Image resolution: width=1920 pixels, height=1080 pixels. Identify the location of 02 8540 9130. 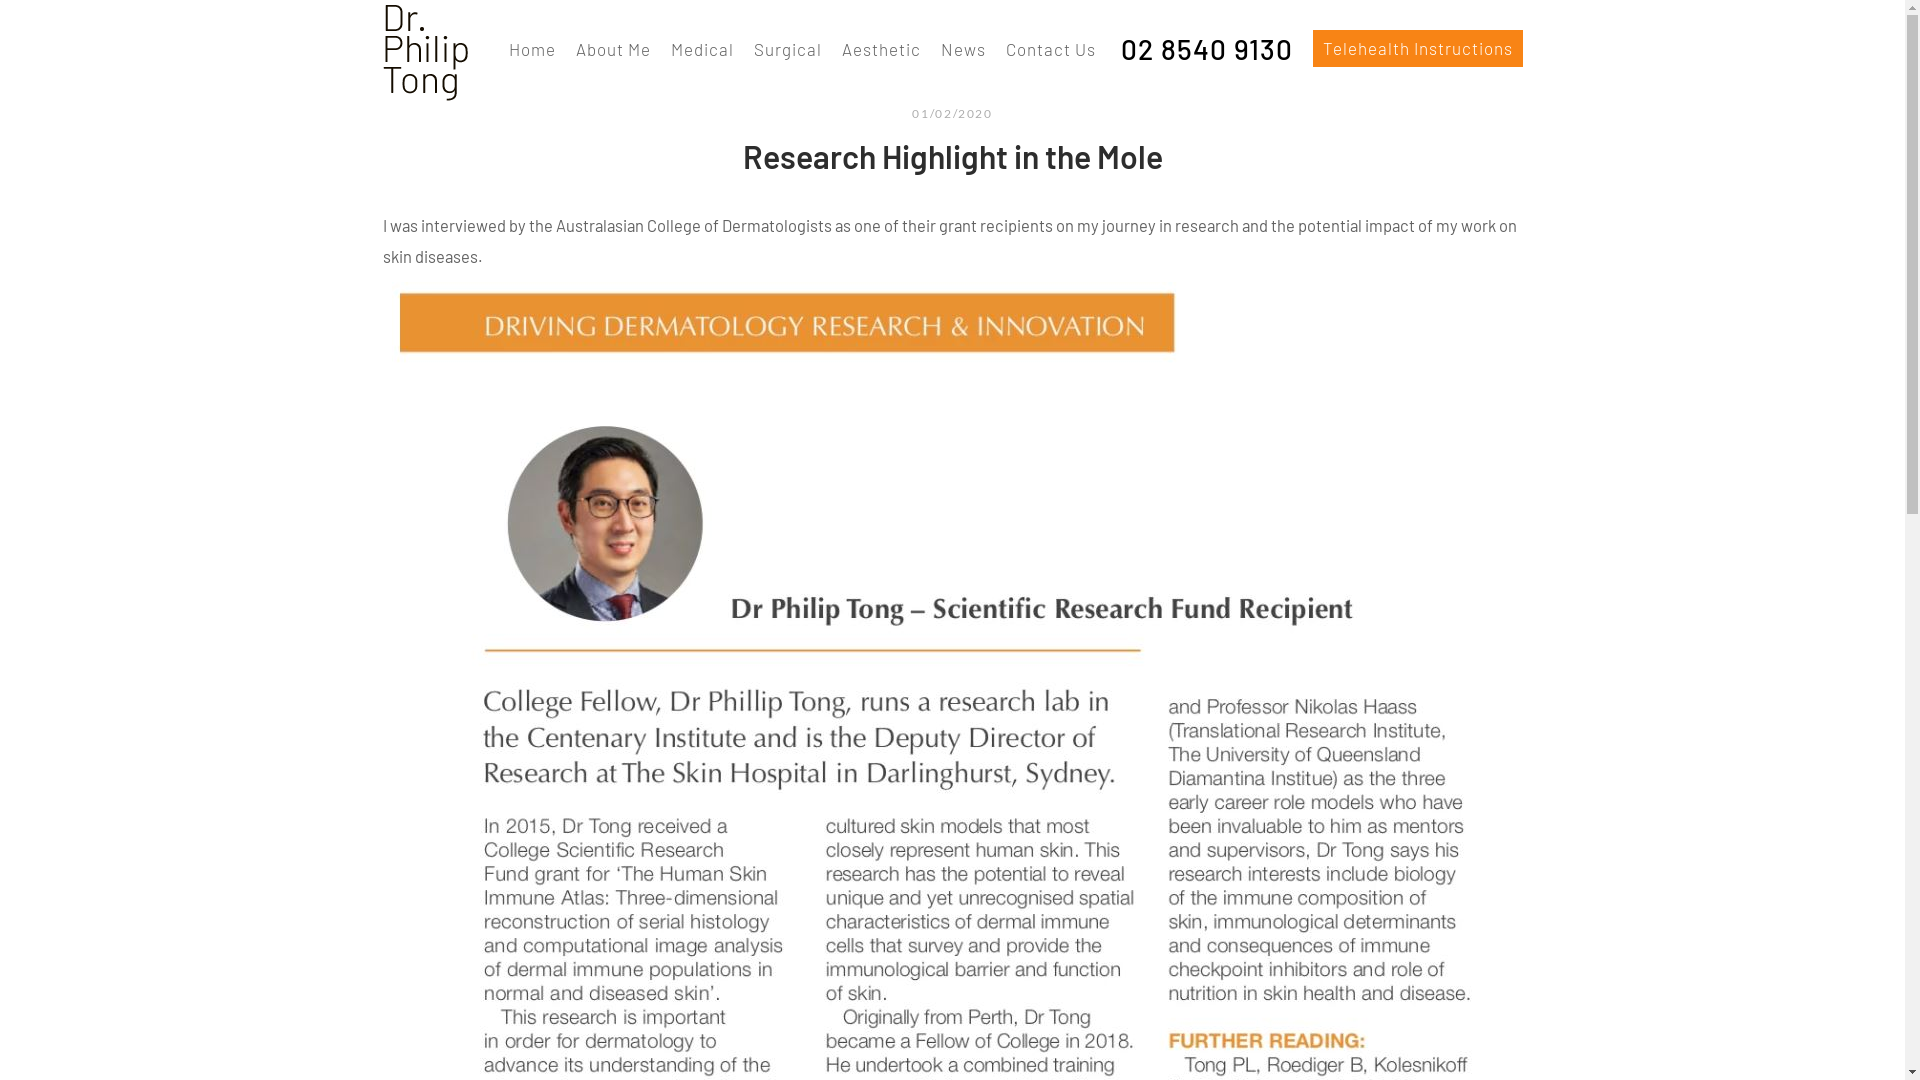
(1204, 50).